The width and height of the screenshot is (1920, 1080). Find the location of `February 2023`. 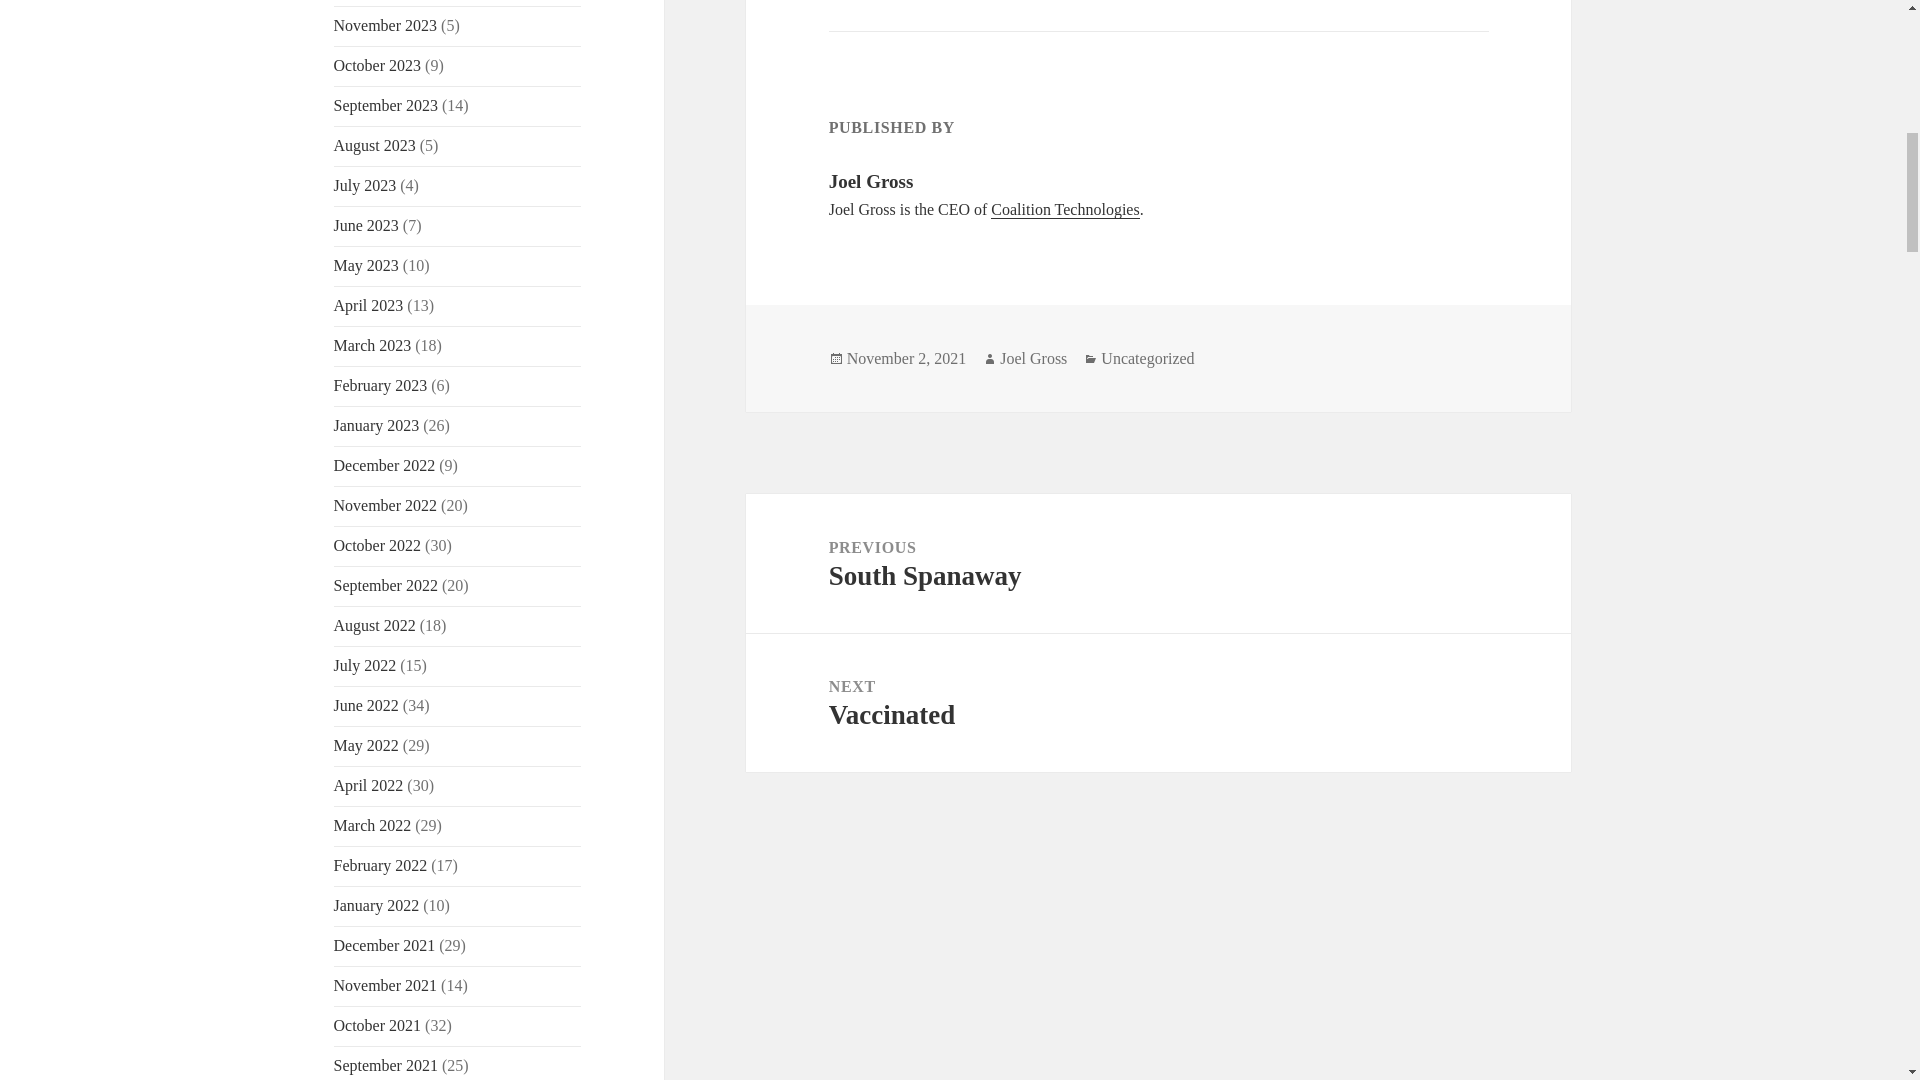

February 2023 is located at coordinates (381, 385).